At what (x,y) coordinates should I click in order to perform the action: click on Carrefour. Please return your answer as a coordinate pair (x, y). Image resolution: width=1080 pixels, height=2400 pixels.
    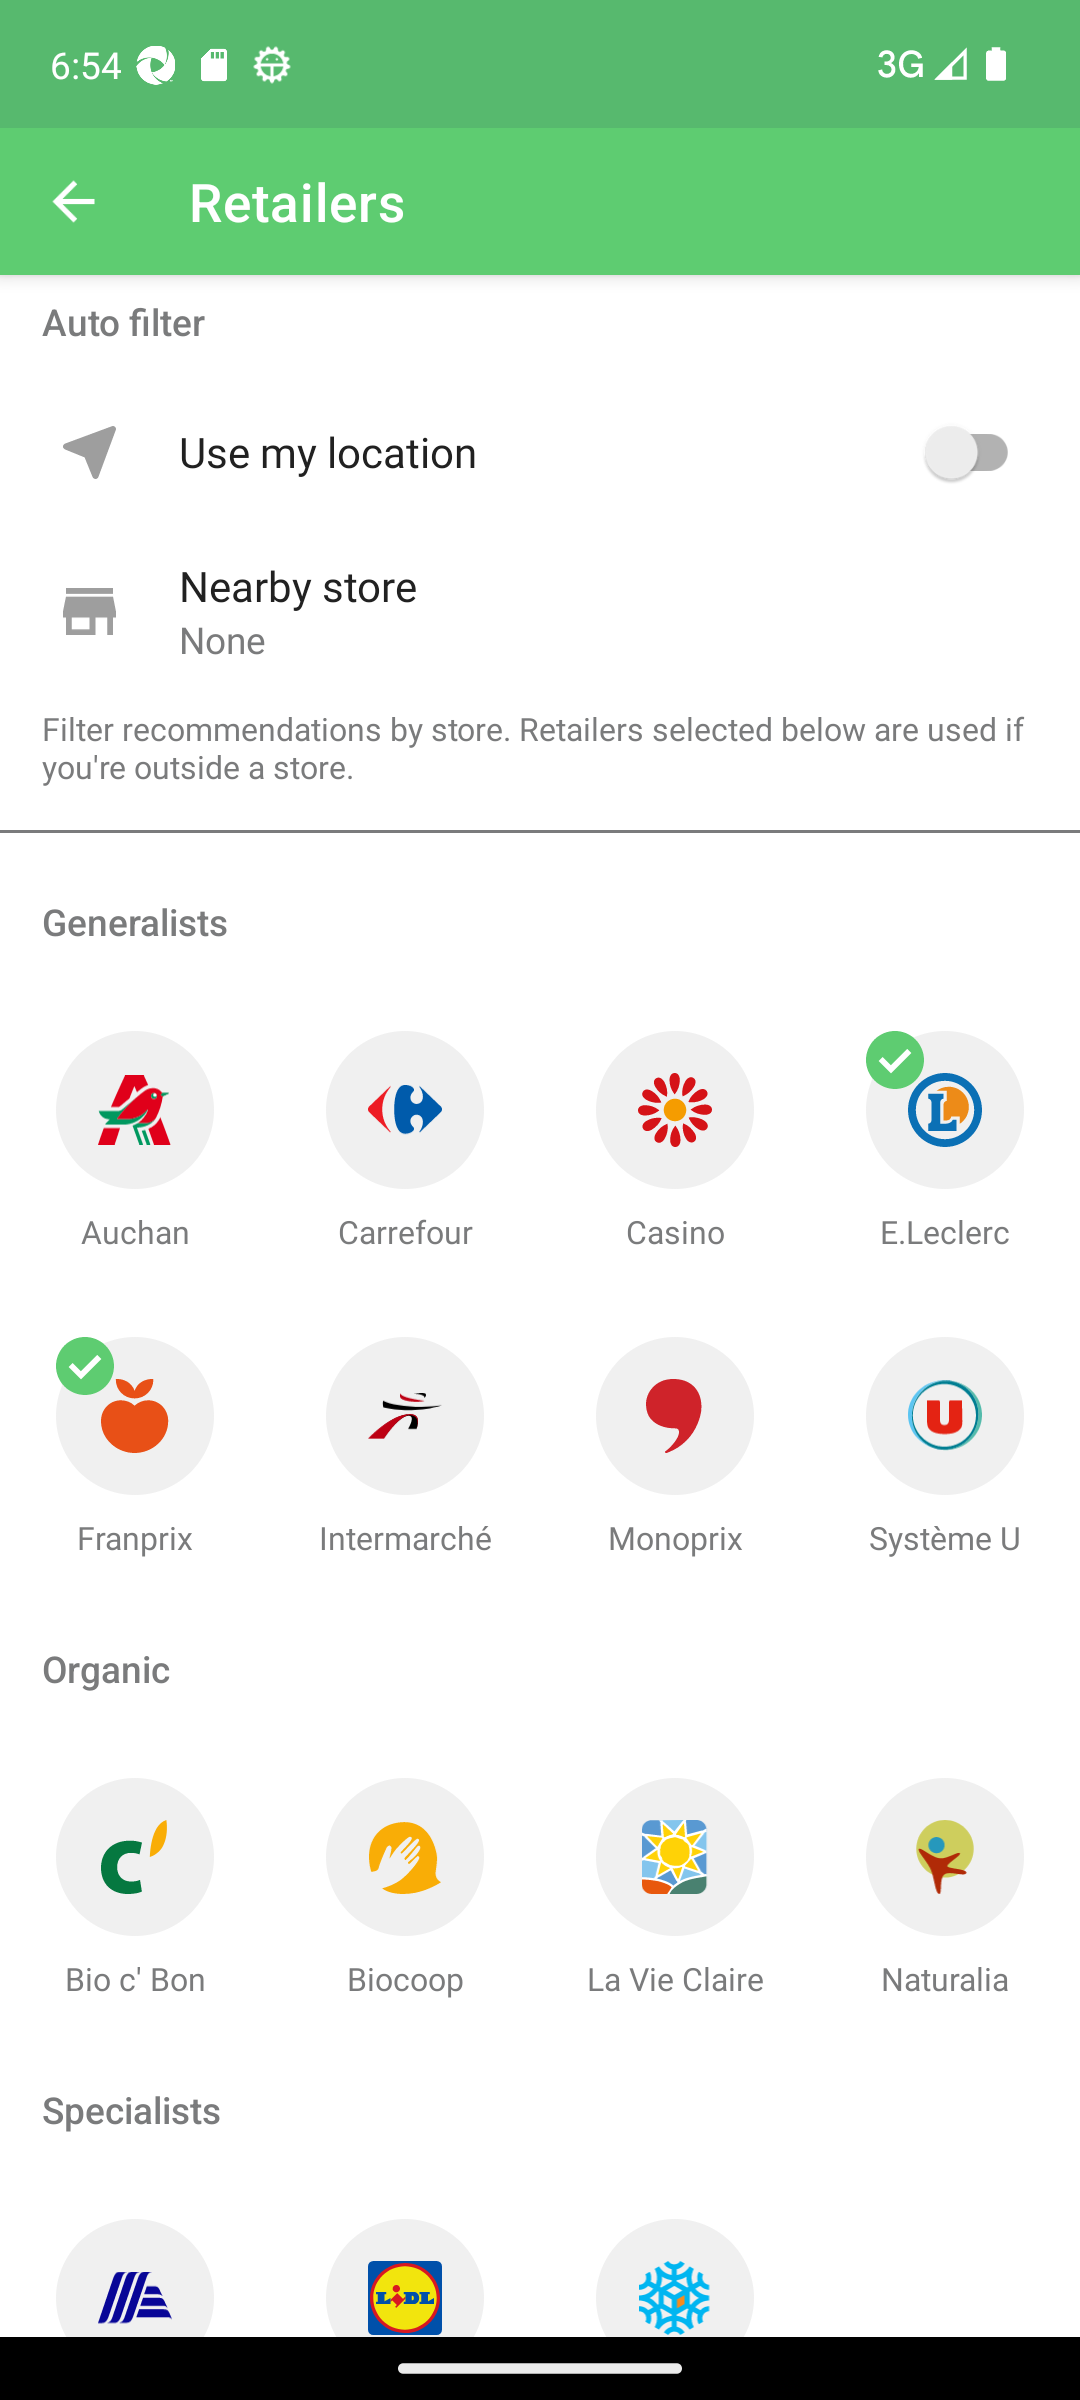
    Looking at the image, I should click on (405, 1142).